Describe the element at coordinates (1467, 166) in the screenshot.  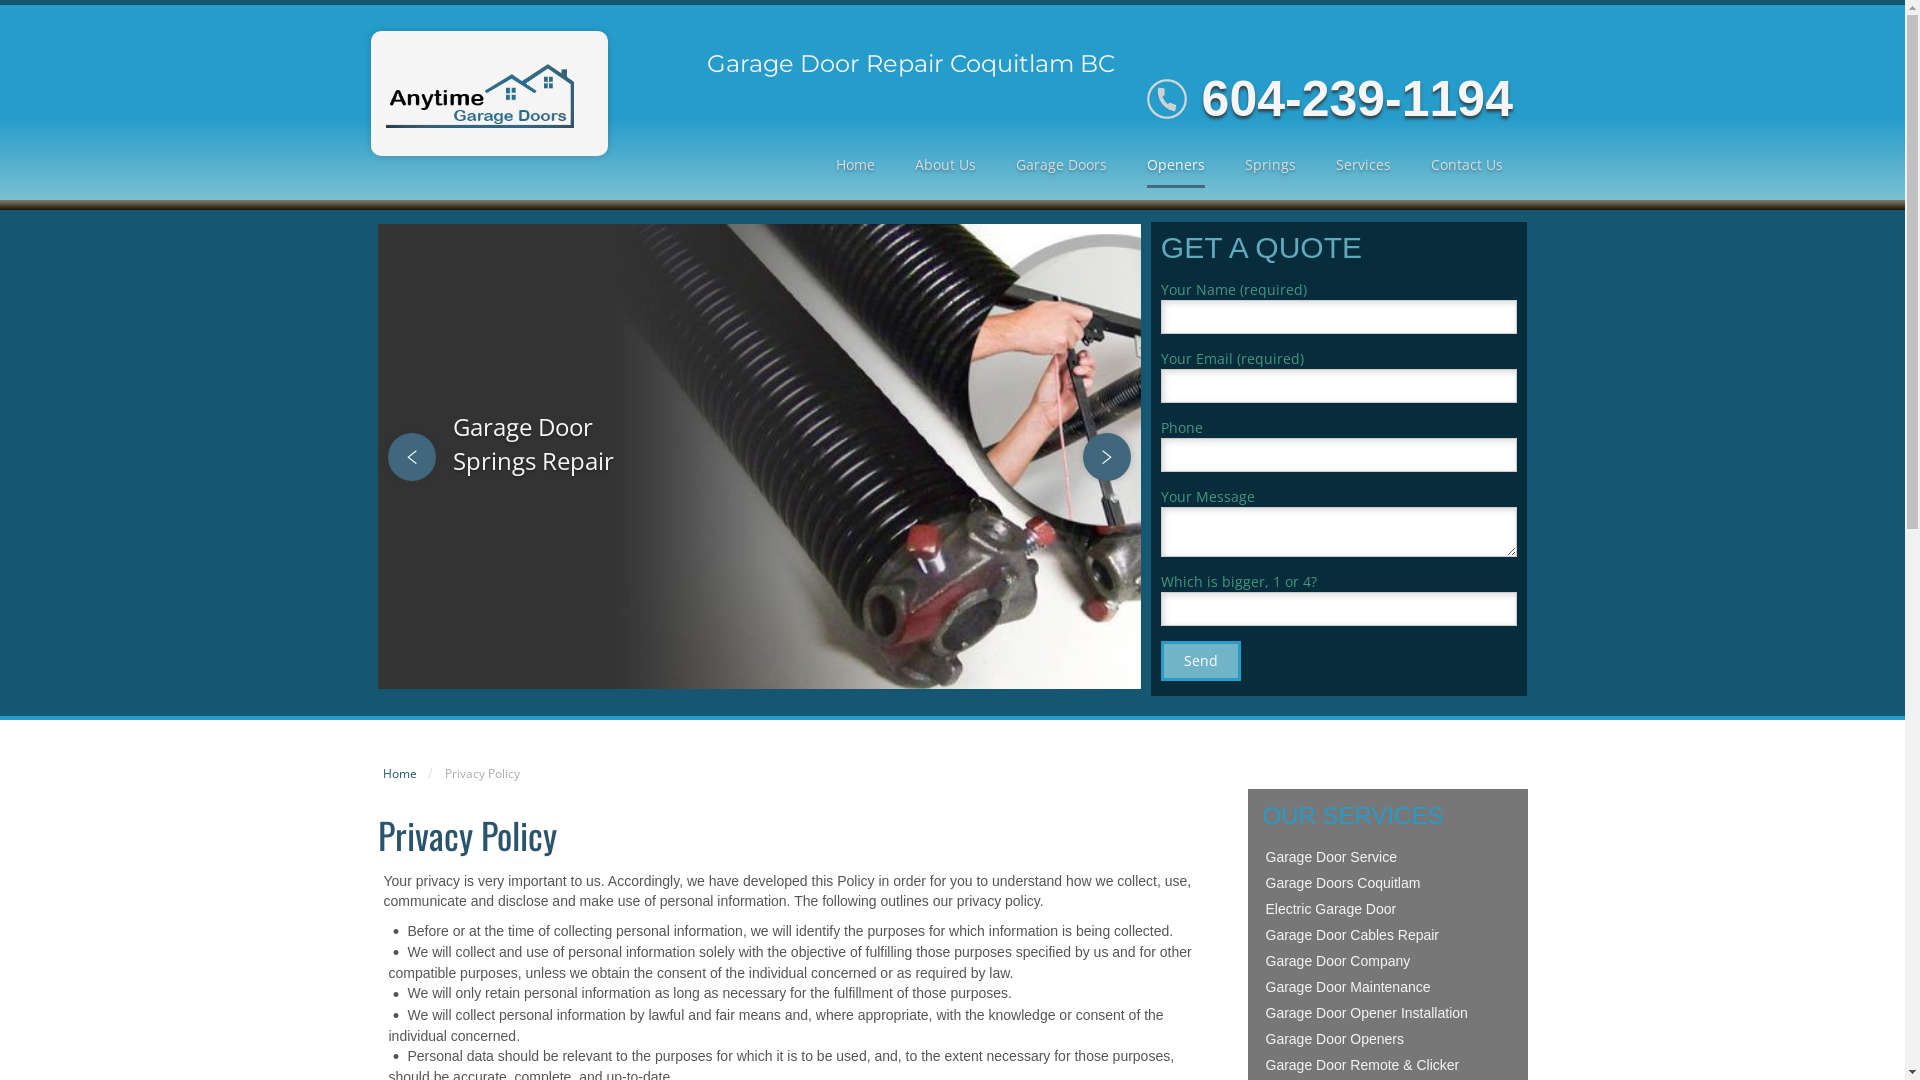
I see `Contact Us` at that location.